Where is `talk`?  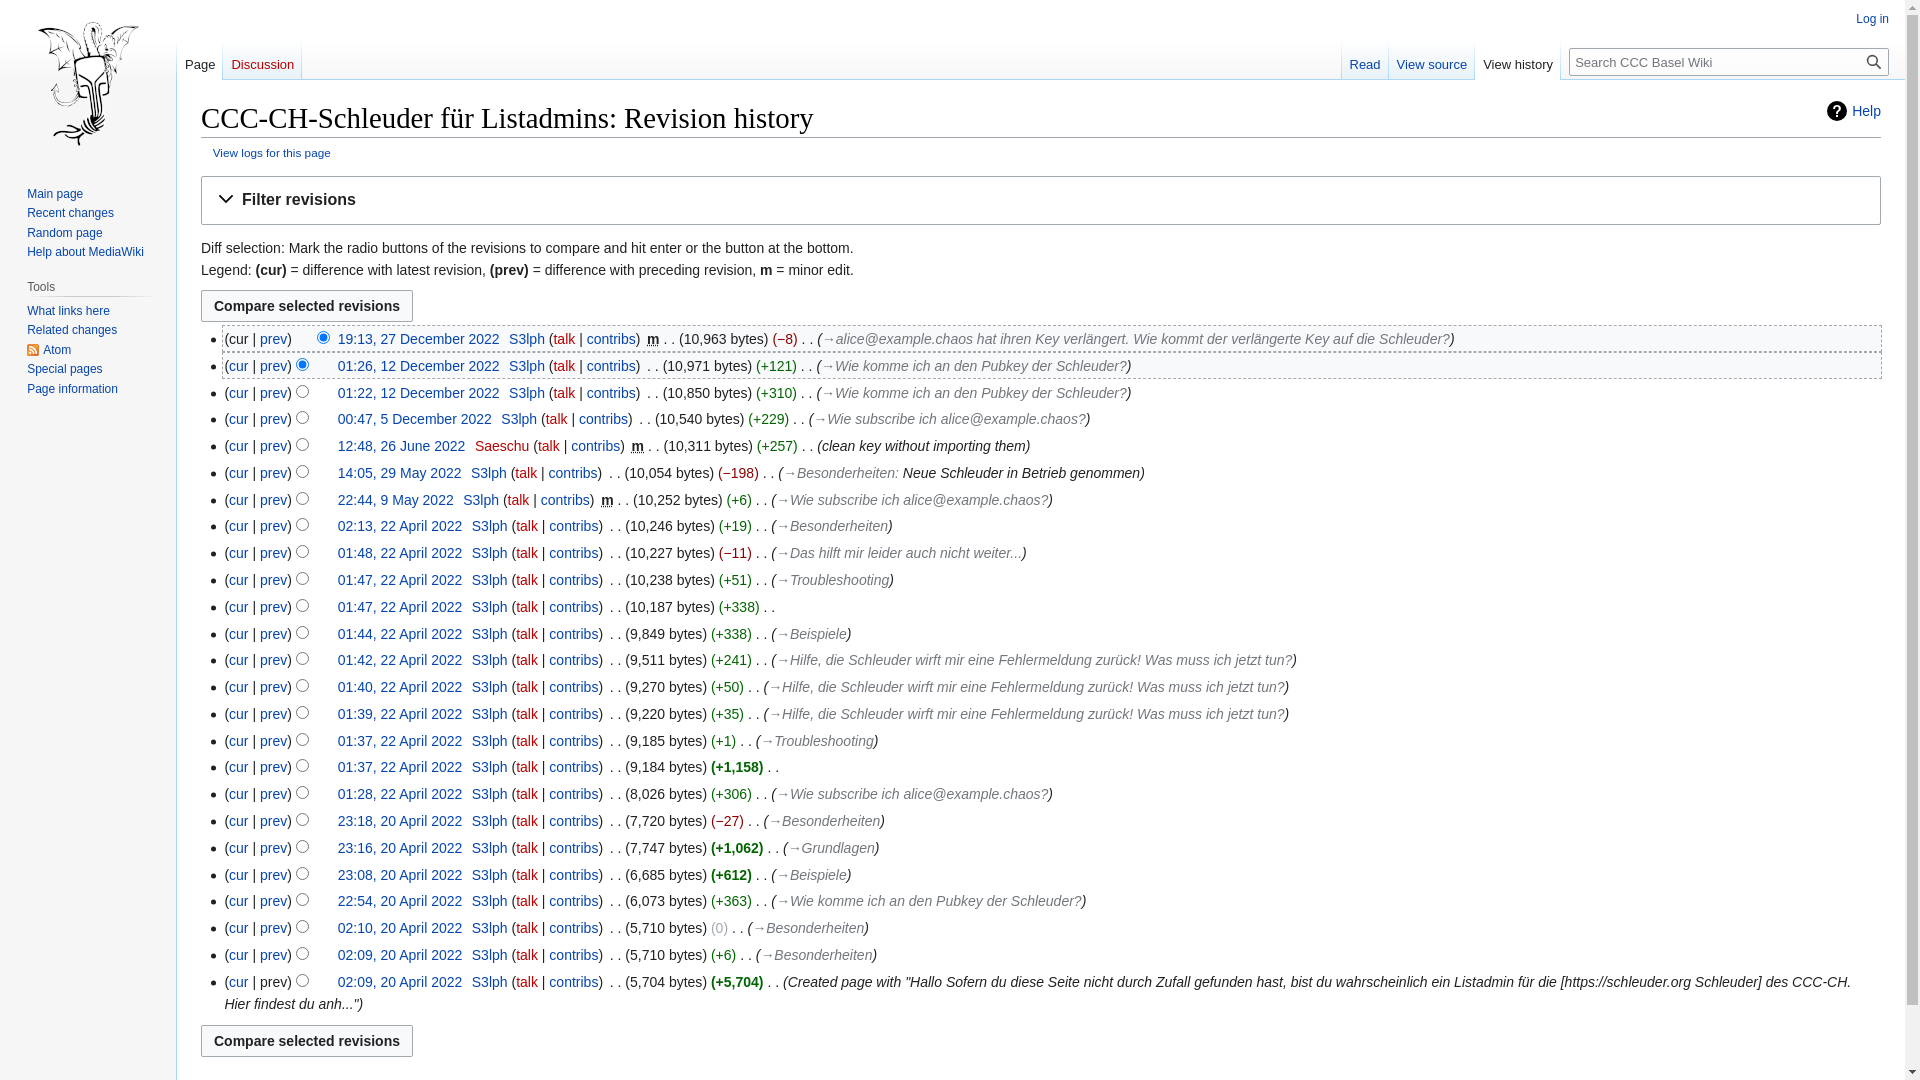
talk is located at coordinates (527, 766).